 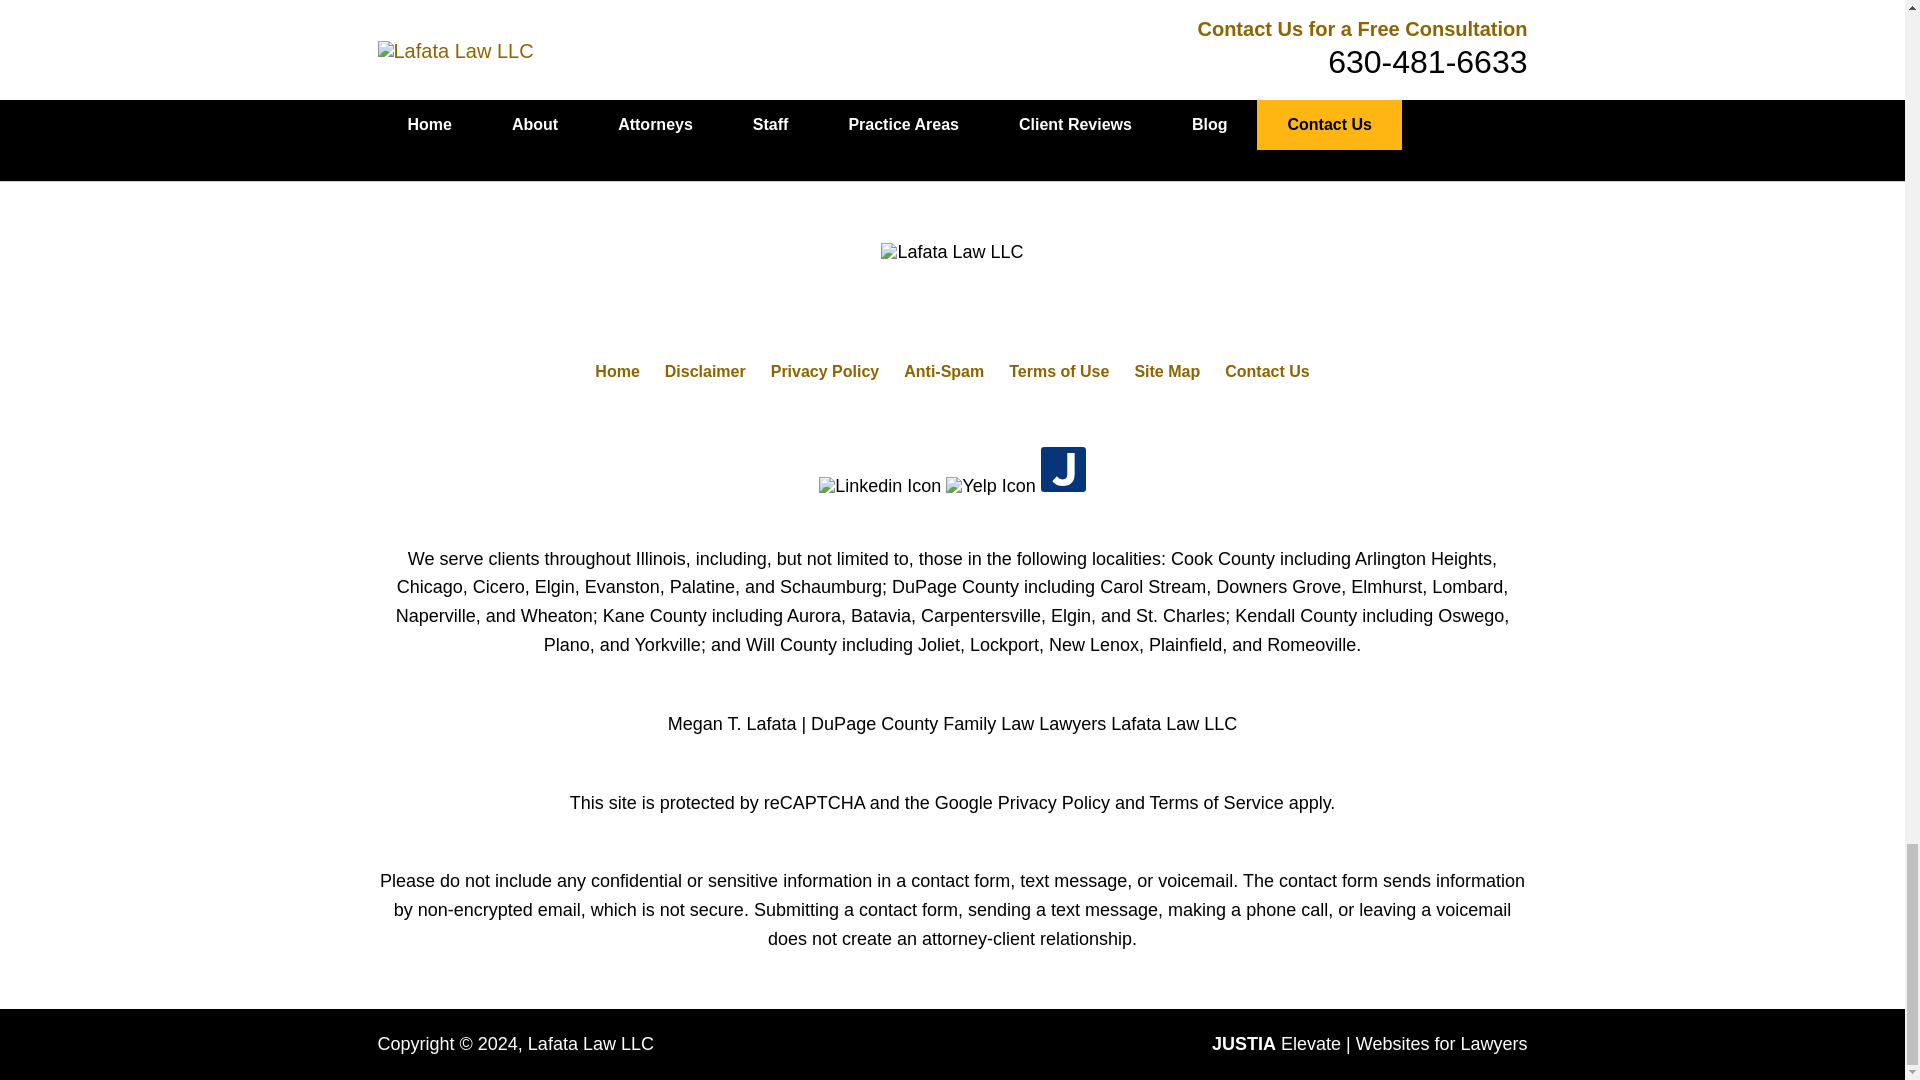 What do you see at coordinates (1167, 371) in the screenshot?
I see `Site Map` at bounding box center [1167, 371].